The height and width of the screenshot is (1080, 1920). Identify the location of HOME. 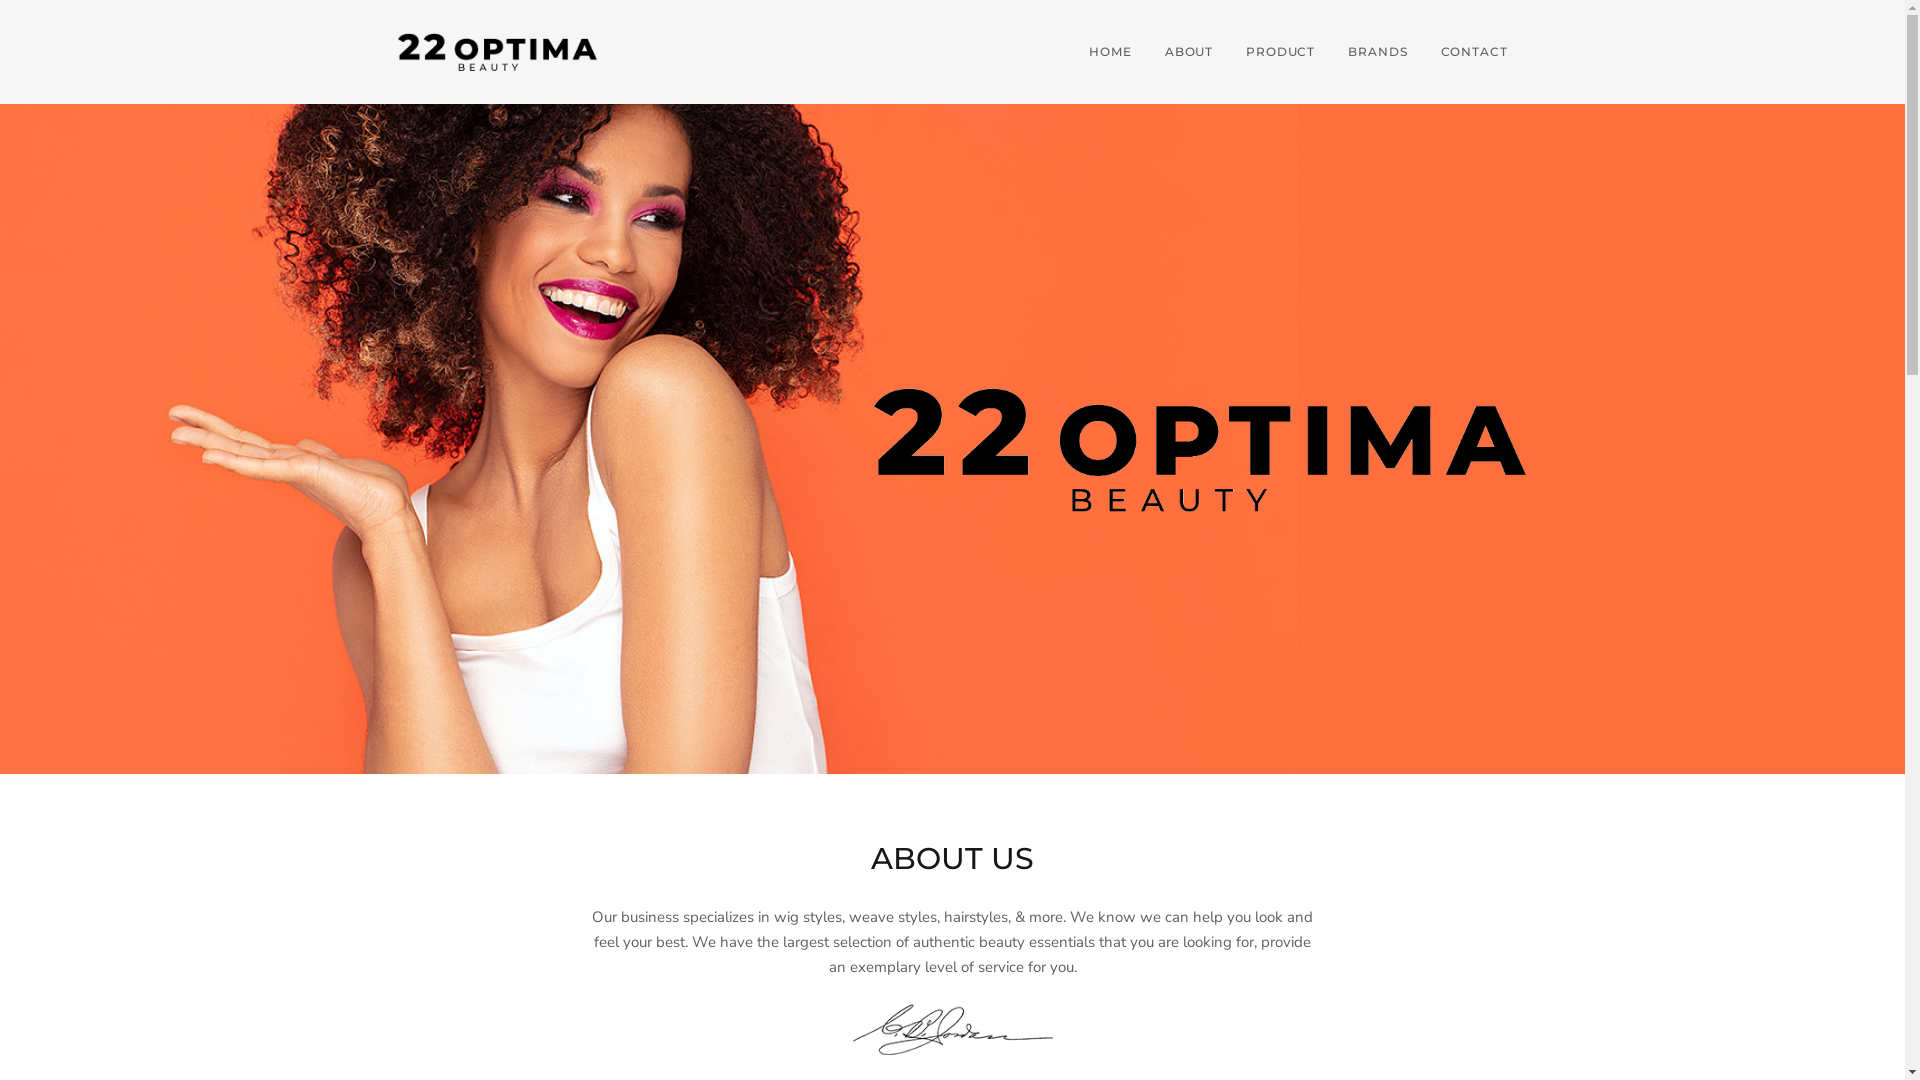
(1111, 52).